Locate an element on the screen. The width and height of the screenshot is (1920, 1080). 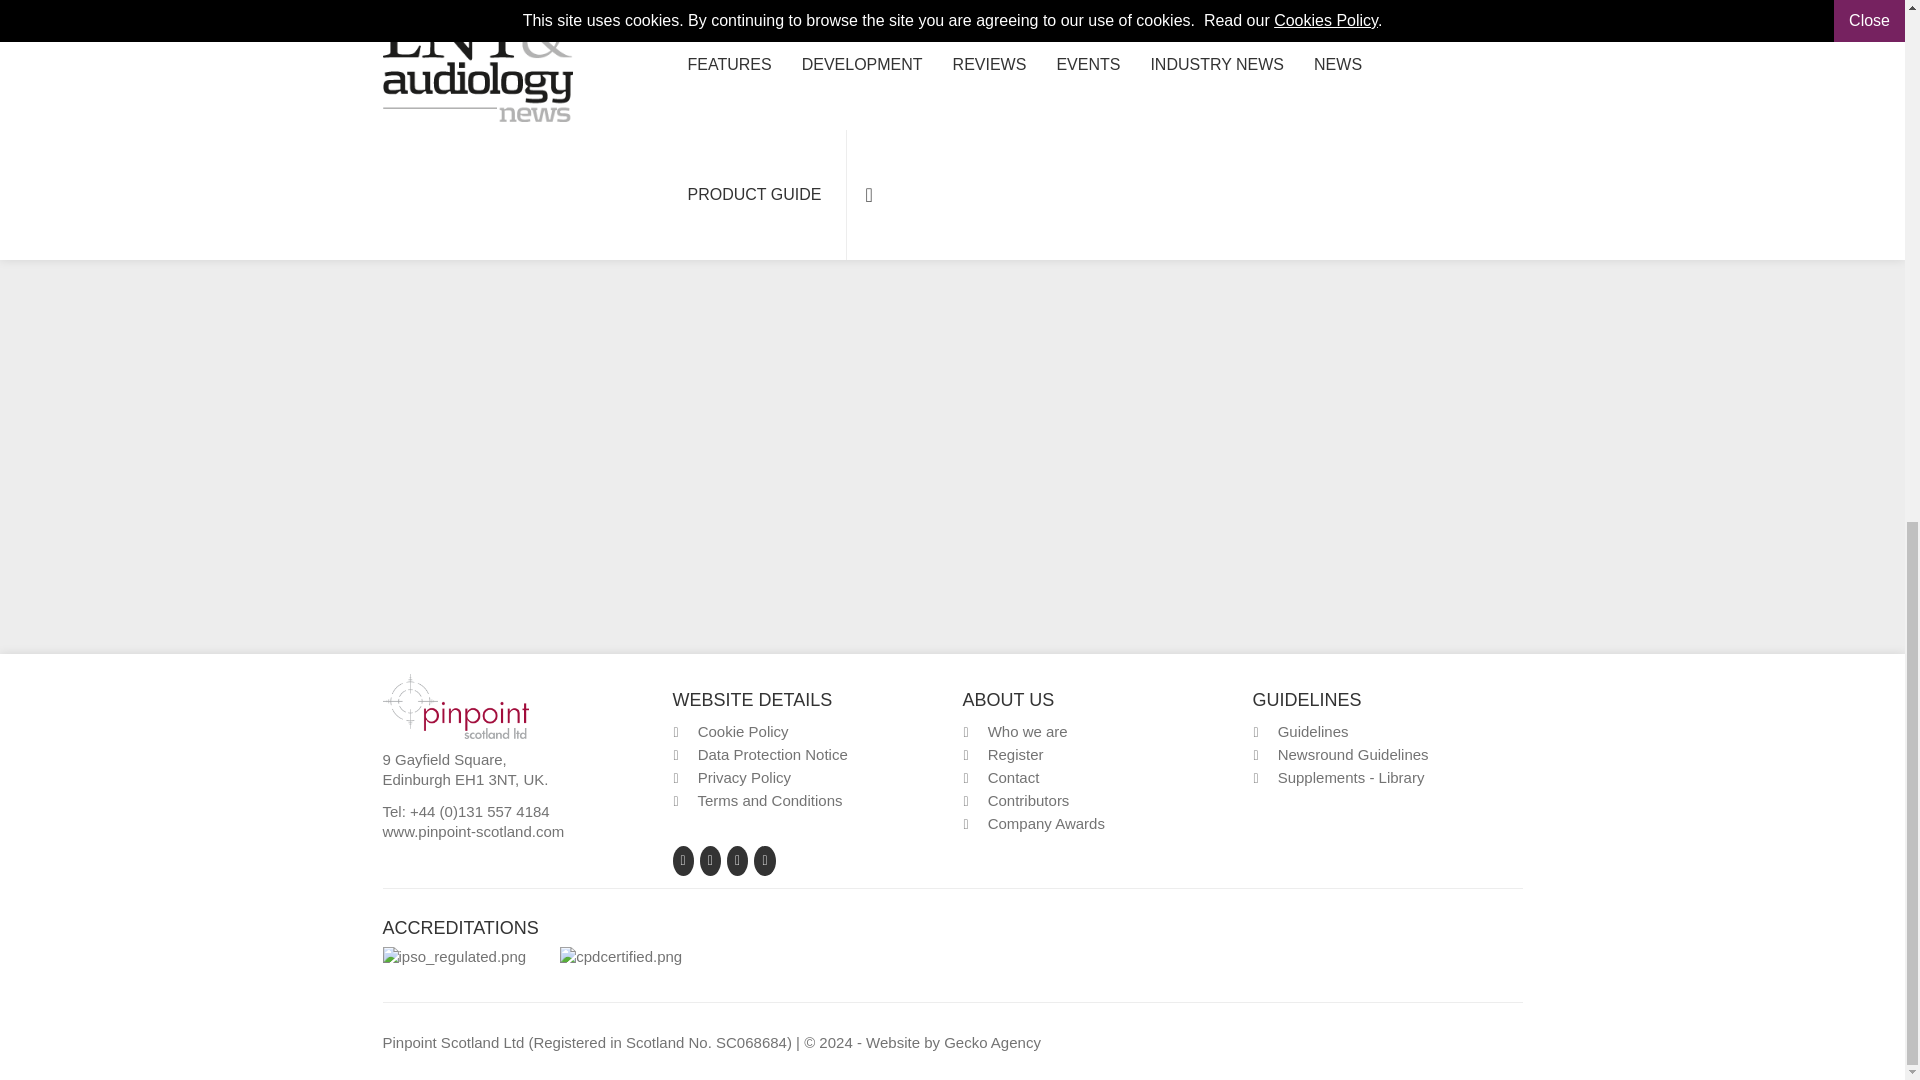
Website by Gecko Agency is located at coordinates (992, 1042).